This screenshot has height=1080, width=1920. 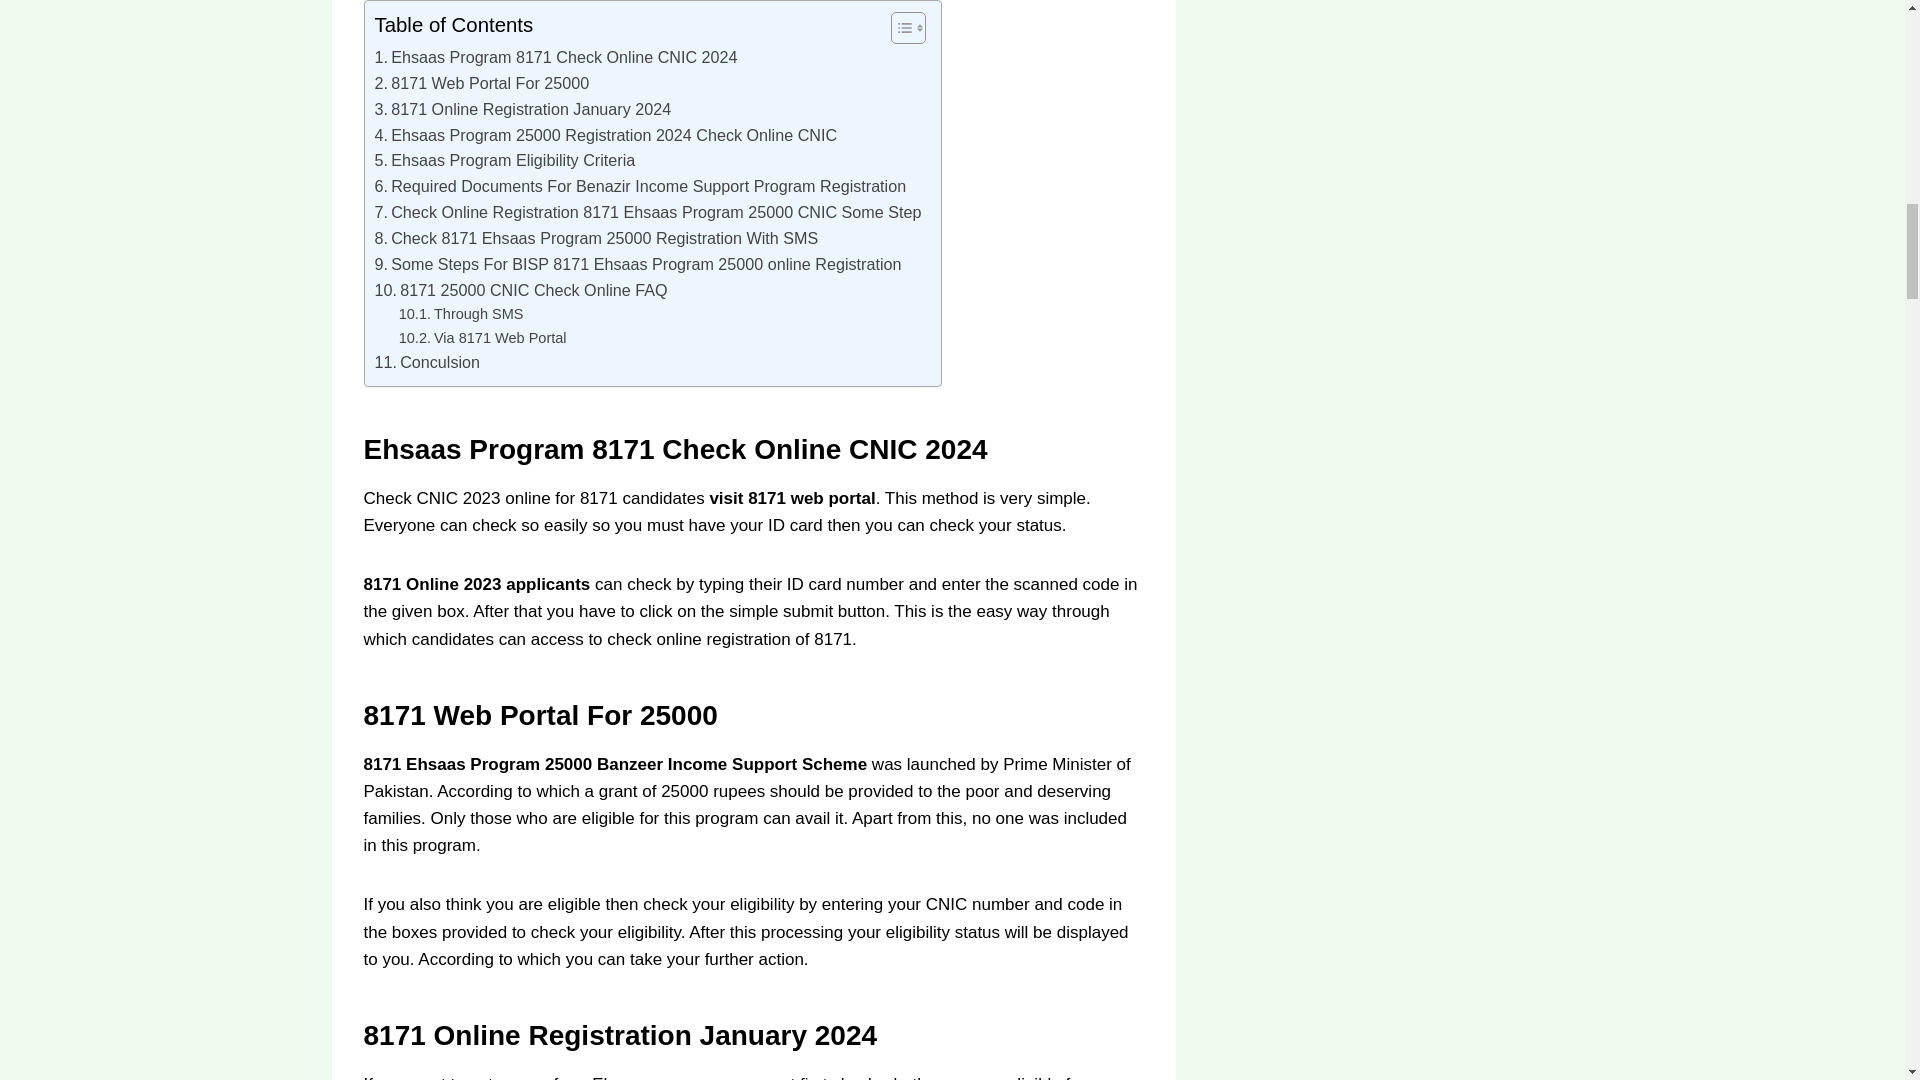 What do you see at coordinates (427, 362) in the screenshot?
I see `Conculsion` at bounding box center [427, 362].